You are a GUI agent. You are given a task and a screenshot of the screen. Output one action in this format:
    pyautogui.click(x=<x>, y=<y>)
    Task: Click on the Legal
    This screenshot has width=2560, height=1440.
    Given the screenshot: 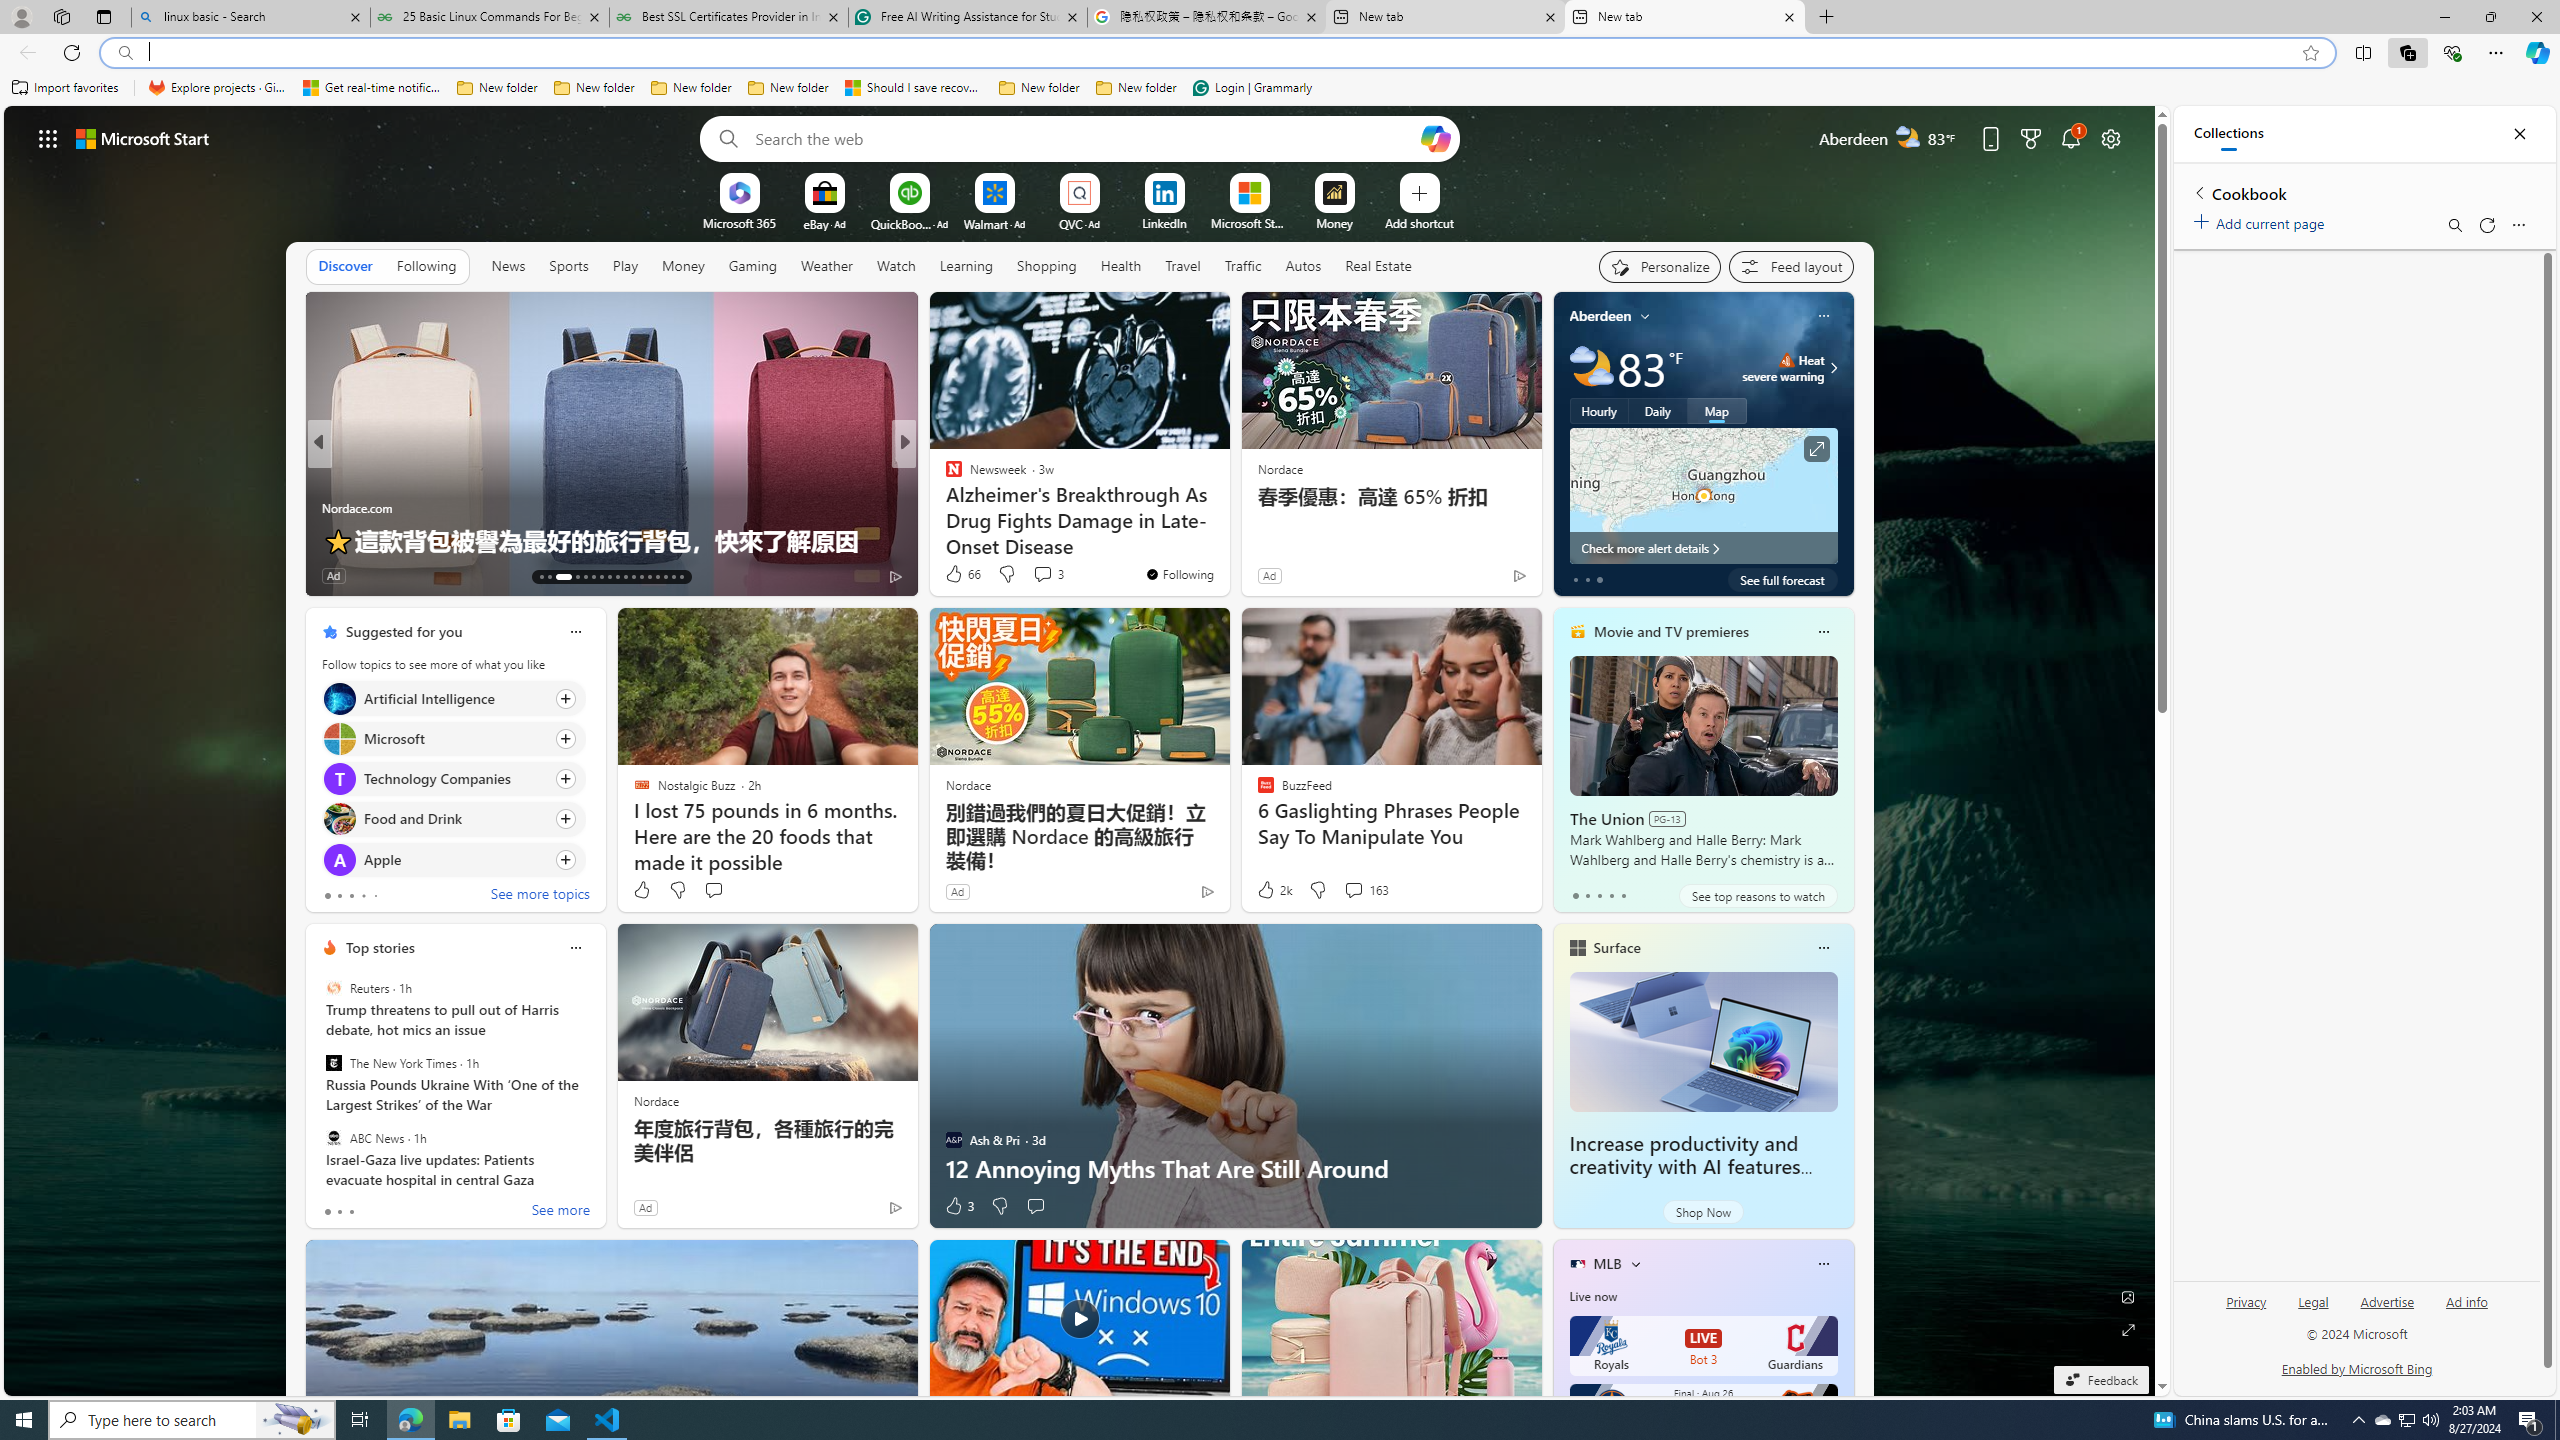 What is the action you would take?
    pyautogui.click(x=2312, y=1310)
    